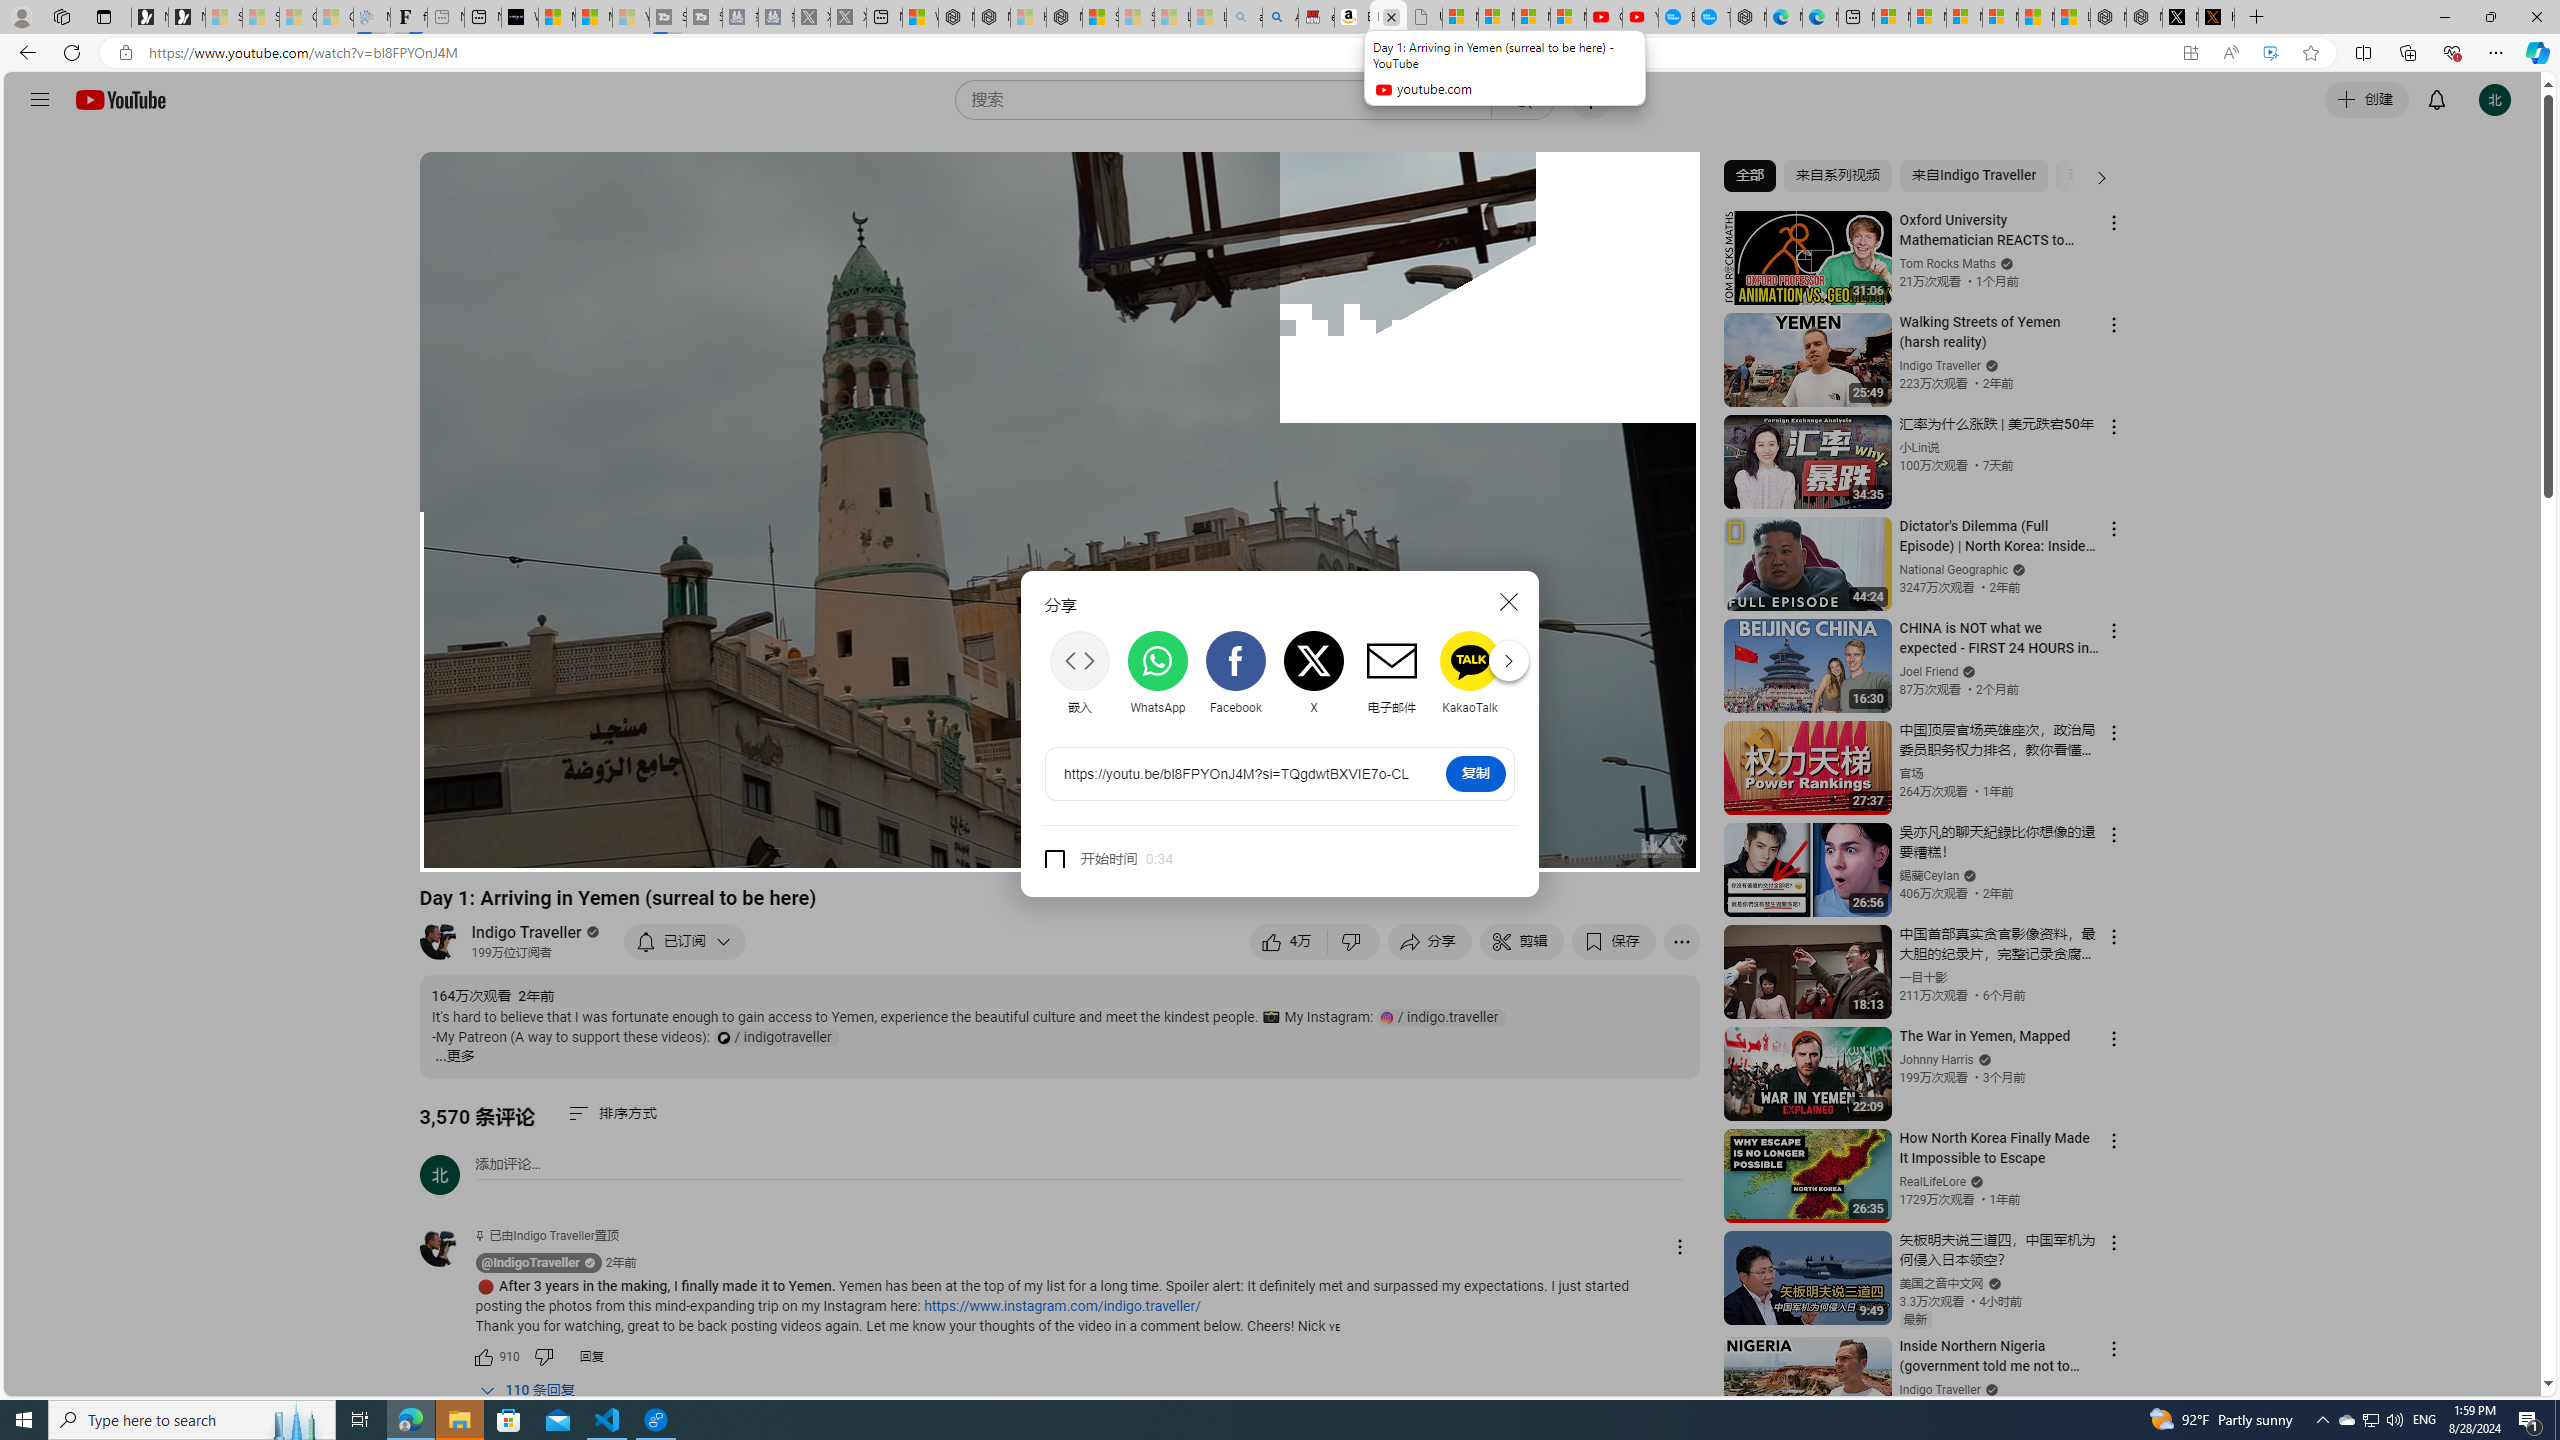 This screenshot has width=2560, height=1440. Describe the element at coordinates (1639, 17) in the screenshot. I see `YouTube Kids - An App Created for Kids to Explore Content` at that location.